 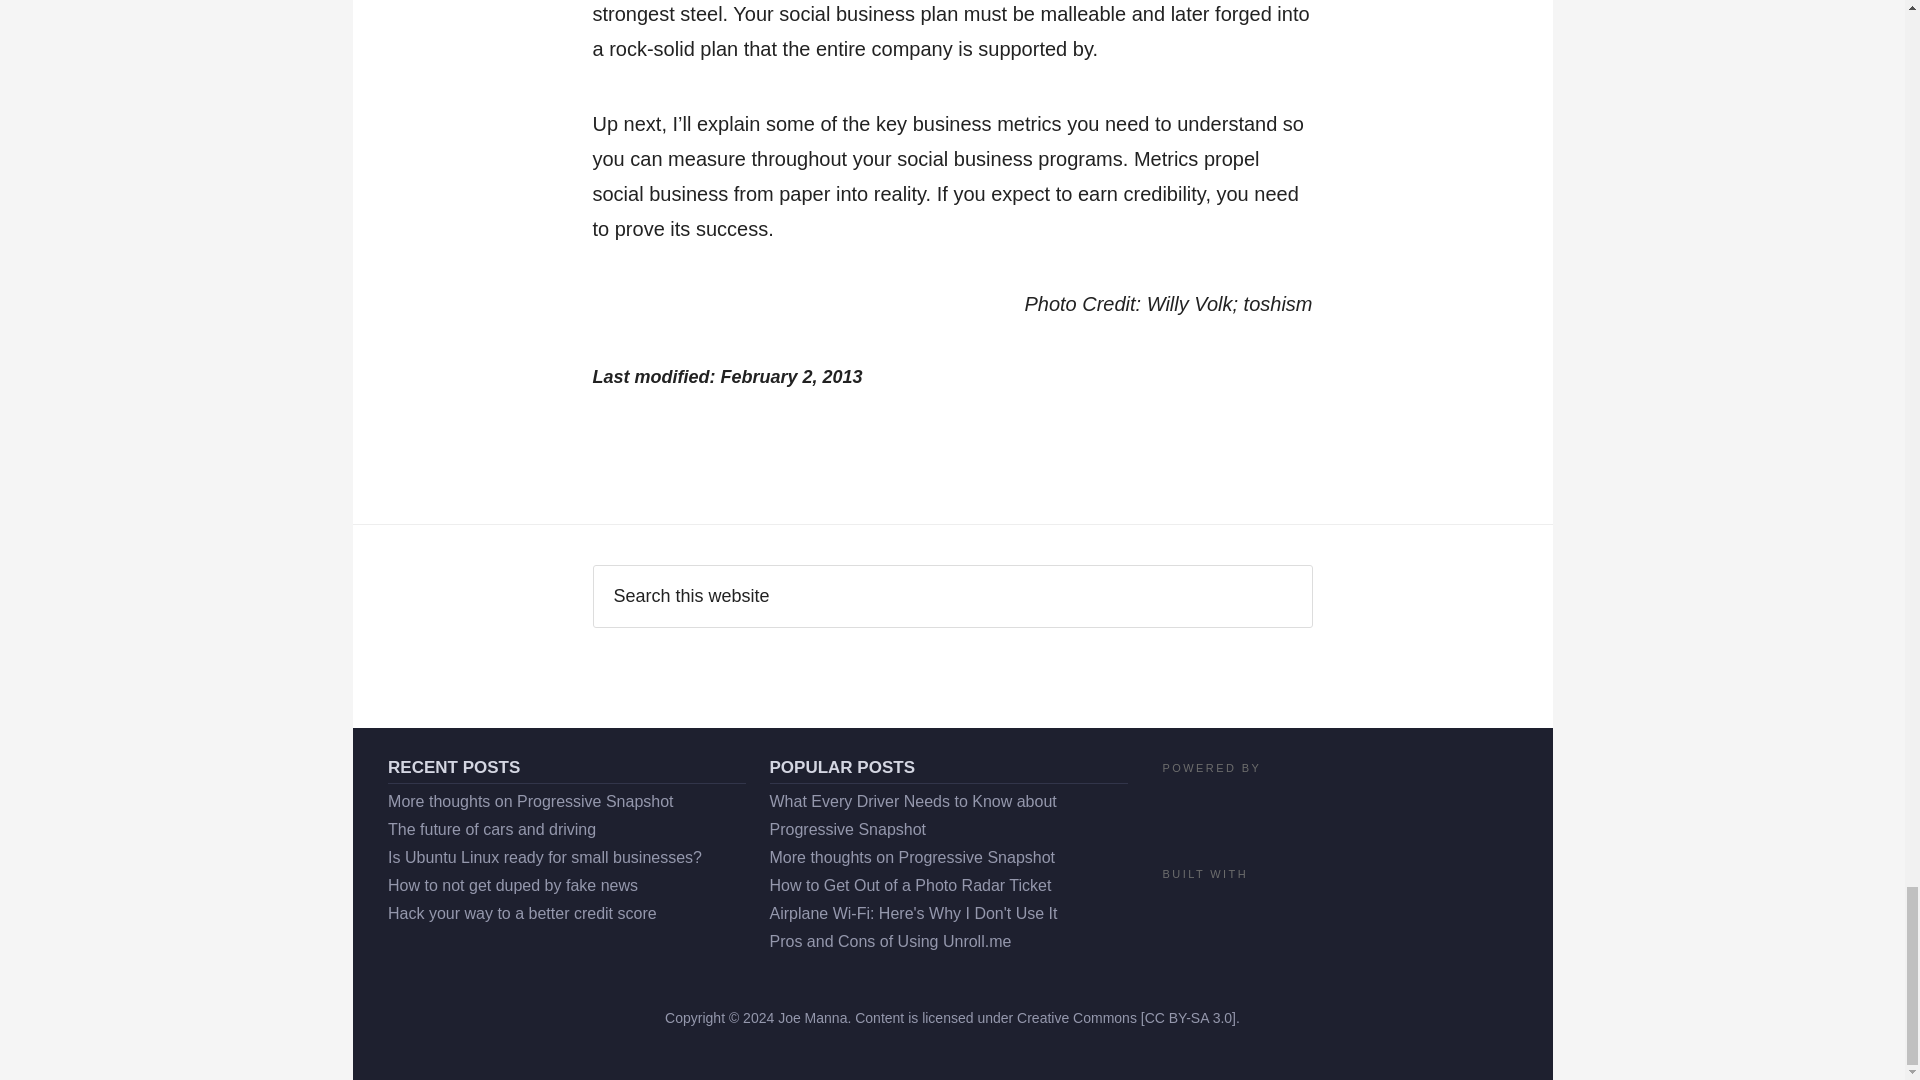 What do you see at coordinates (913, 815) in the screenshot?
I see `What Every Driver Needs to Know about Progressive Snapshot` at bounding box center [913, 815].